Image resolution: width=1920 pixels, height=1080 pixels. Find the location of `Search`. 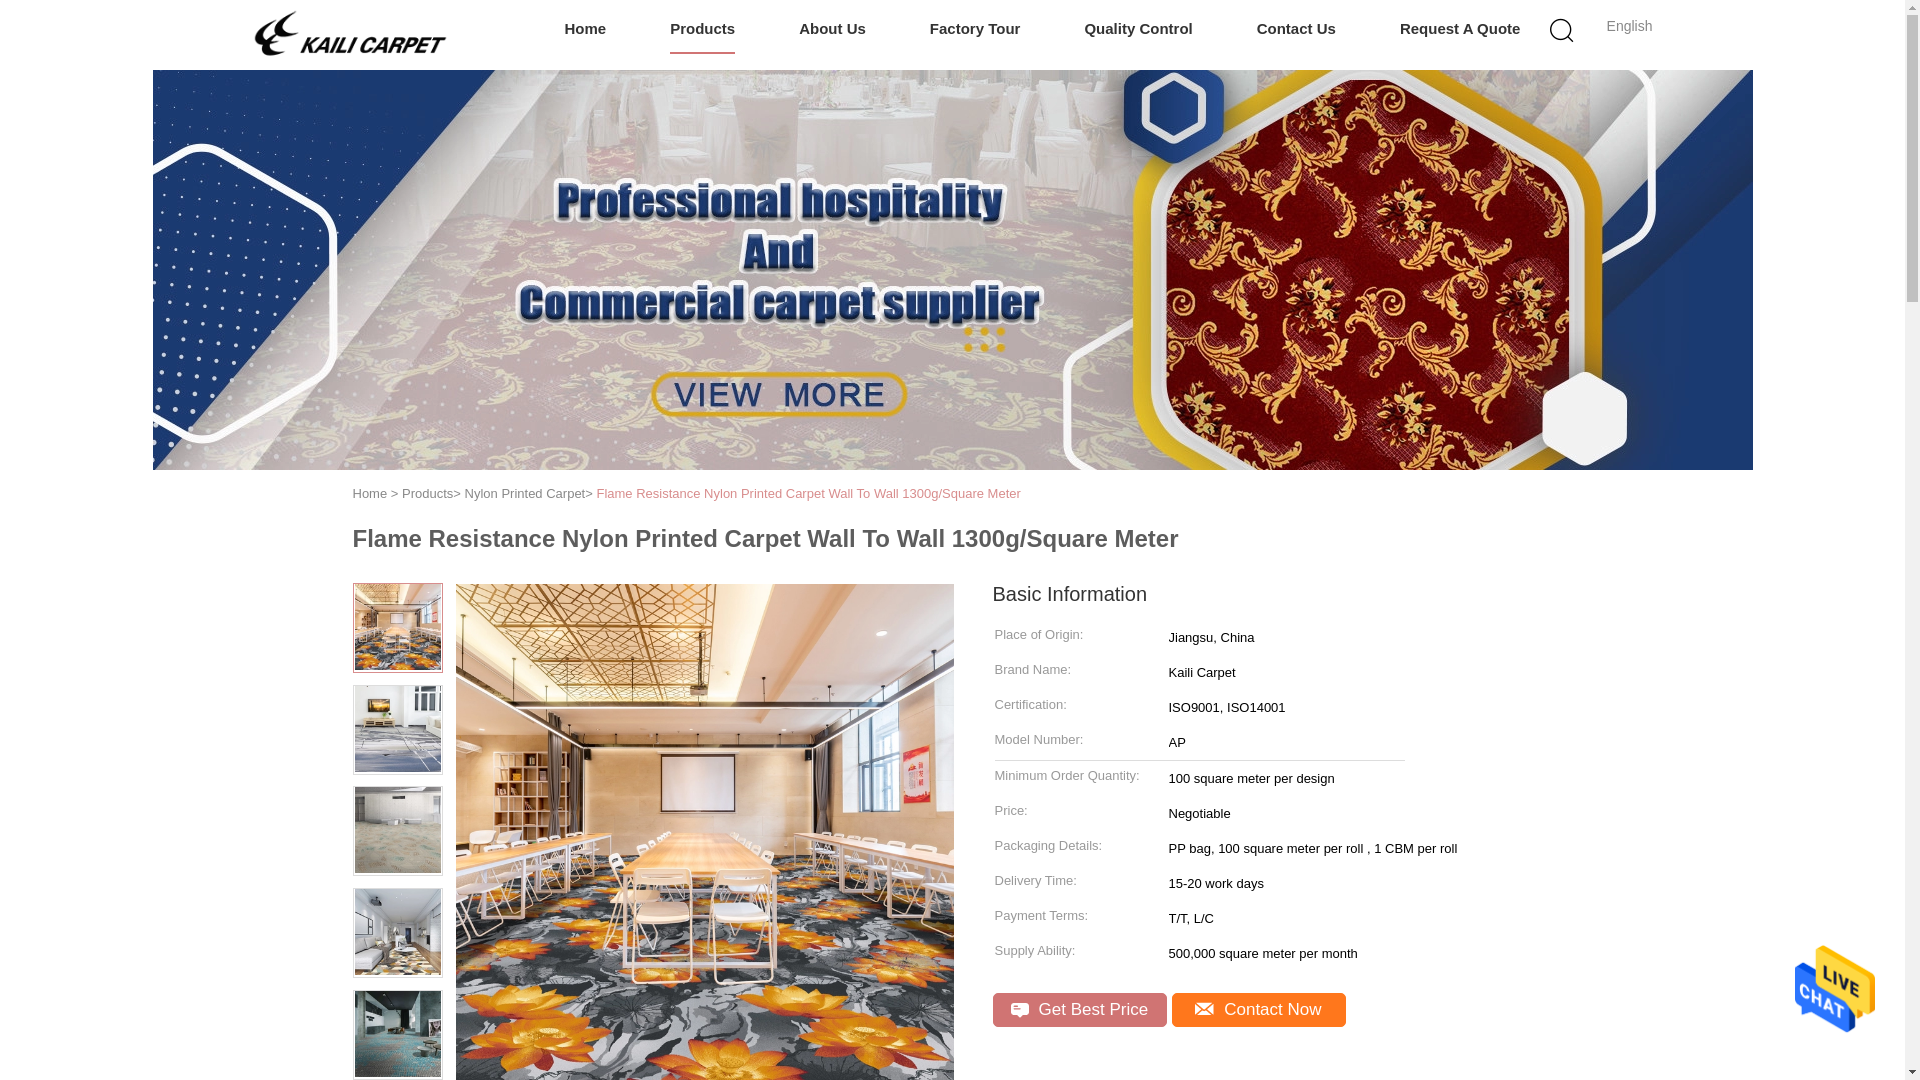

Search is located at coordinates (1377, 132).